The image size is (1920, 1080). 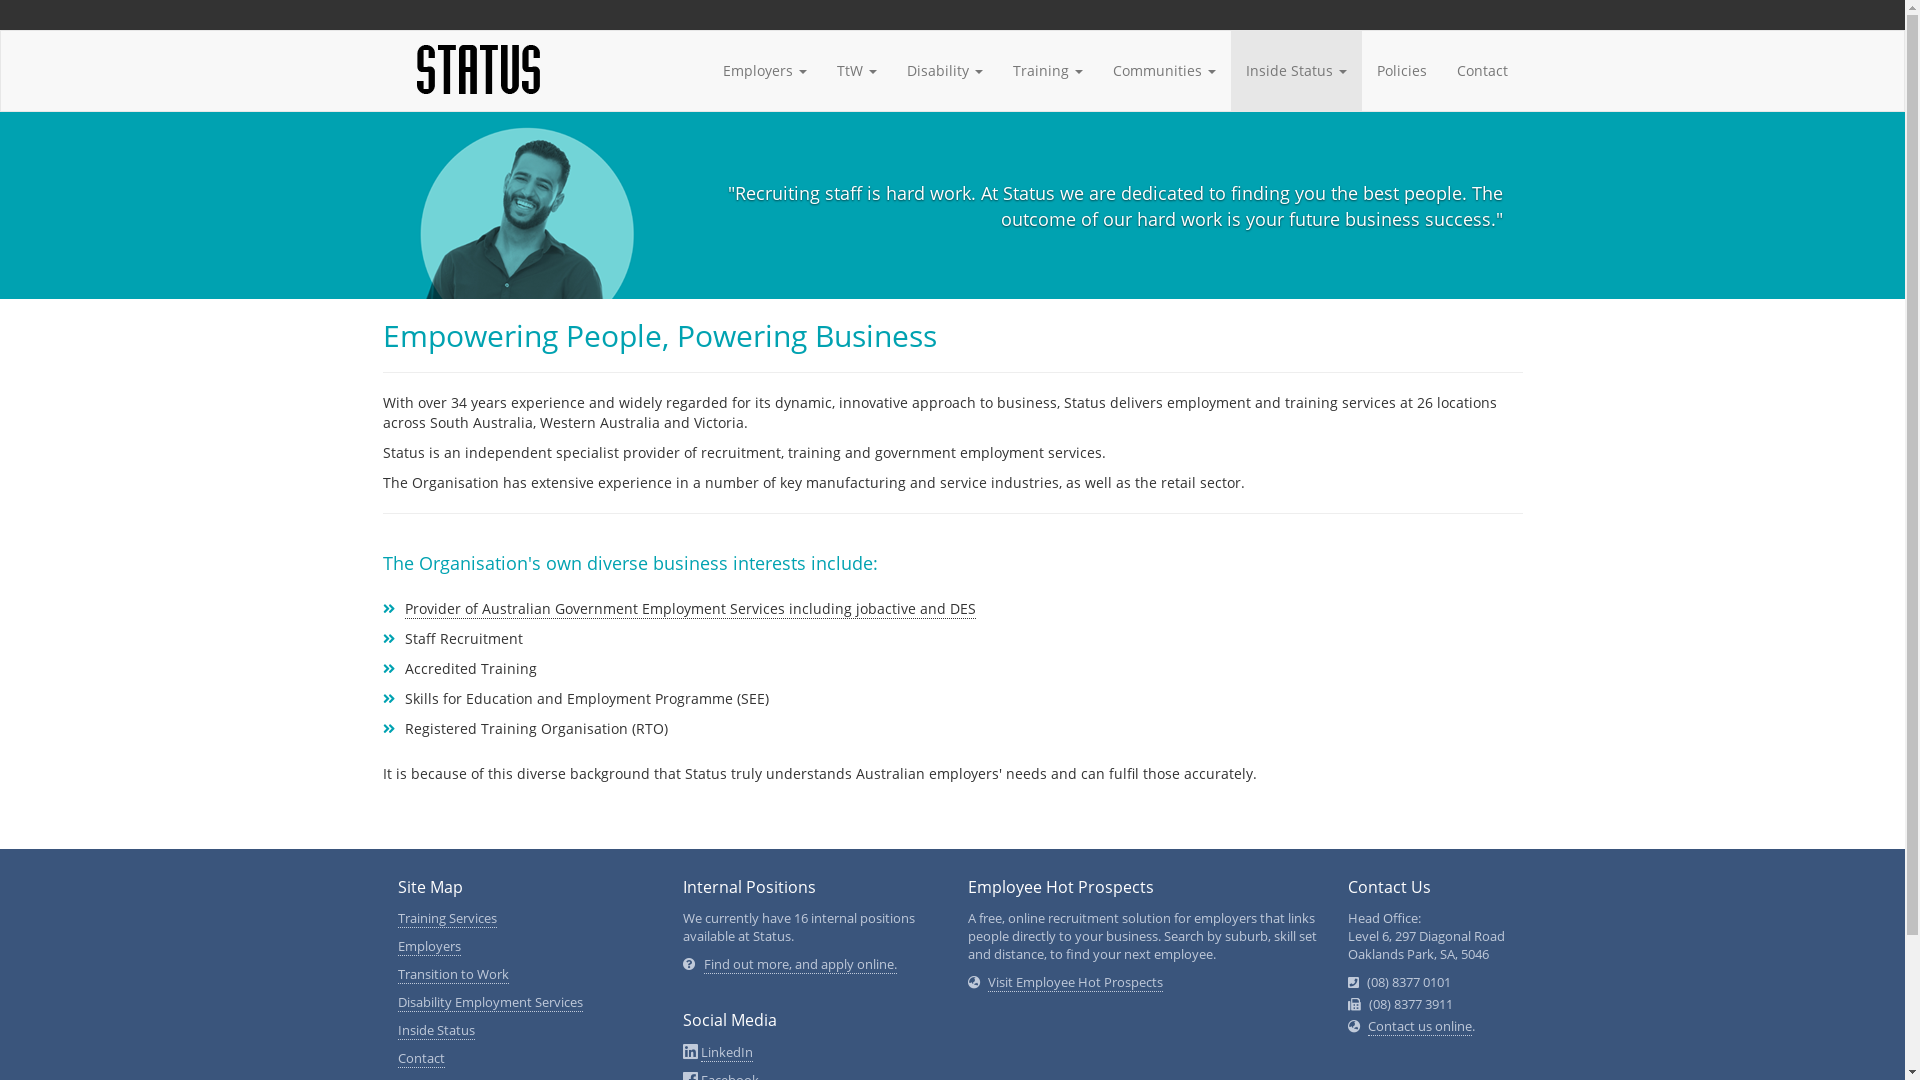 I want to click on LinkedIn, so click(x=726, y=1053).